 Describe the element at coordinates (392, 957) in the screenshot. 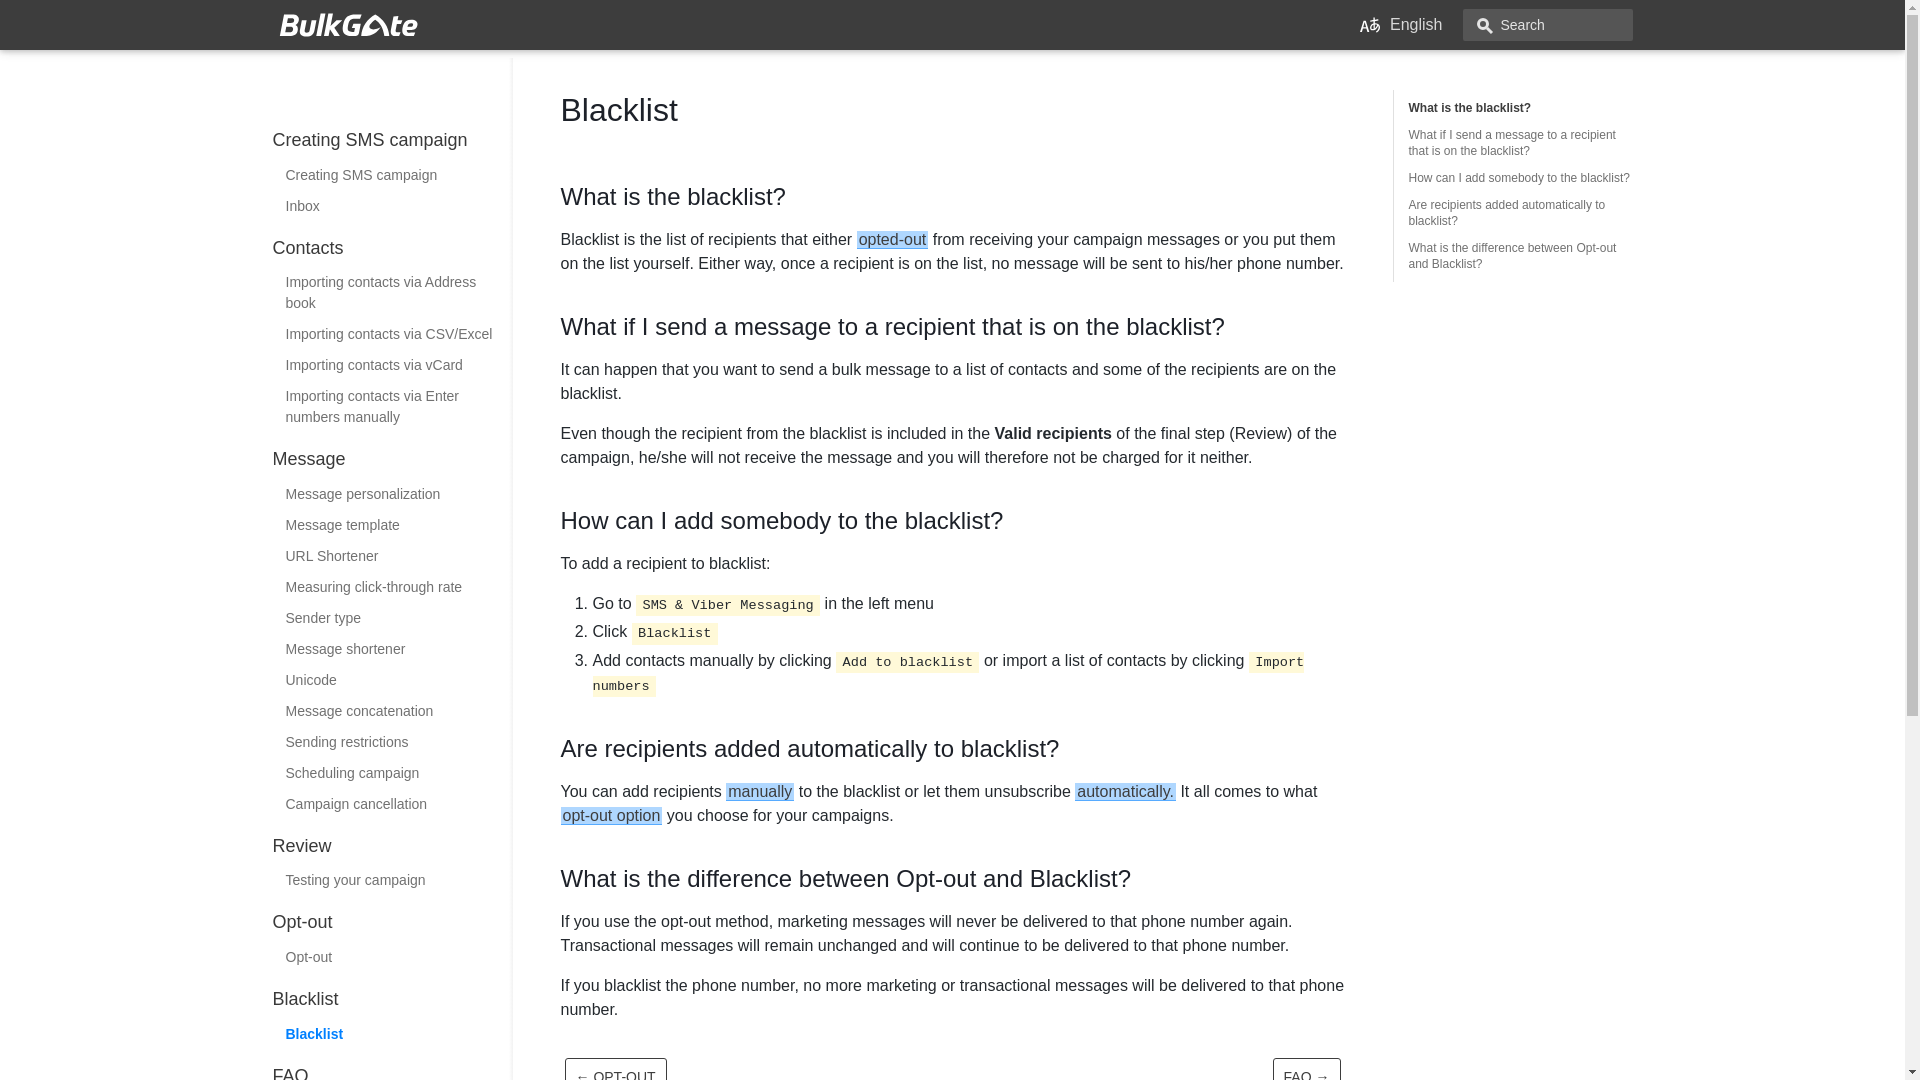

I see `Opt-out` at that location.